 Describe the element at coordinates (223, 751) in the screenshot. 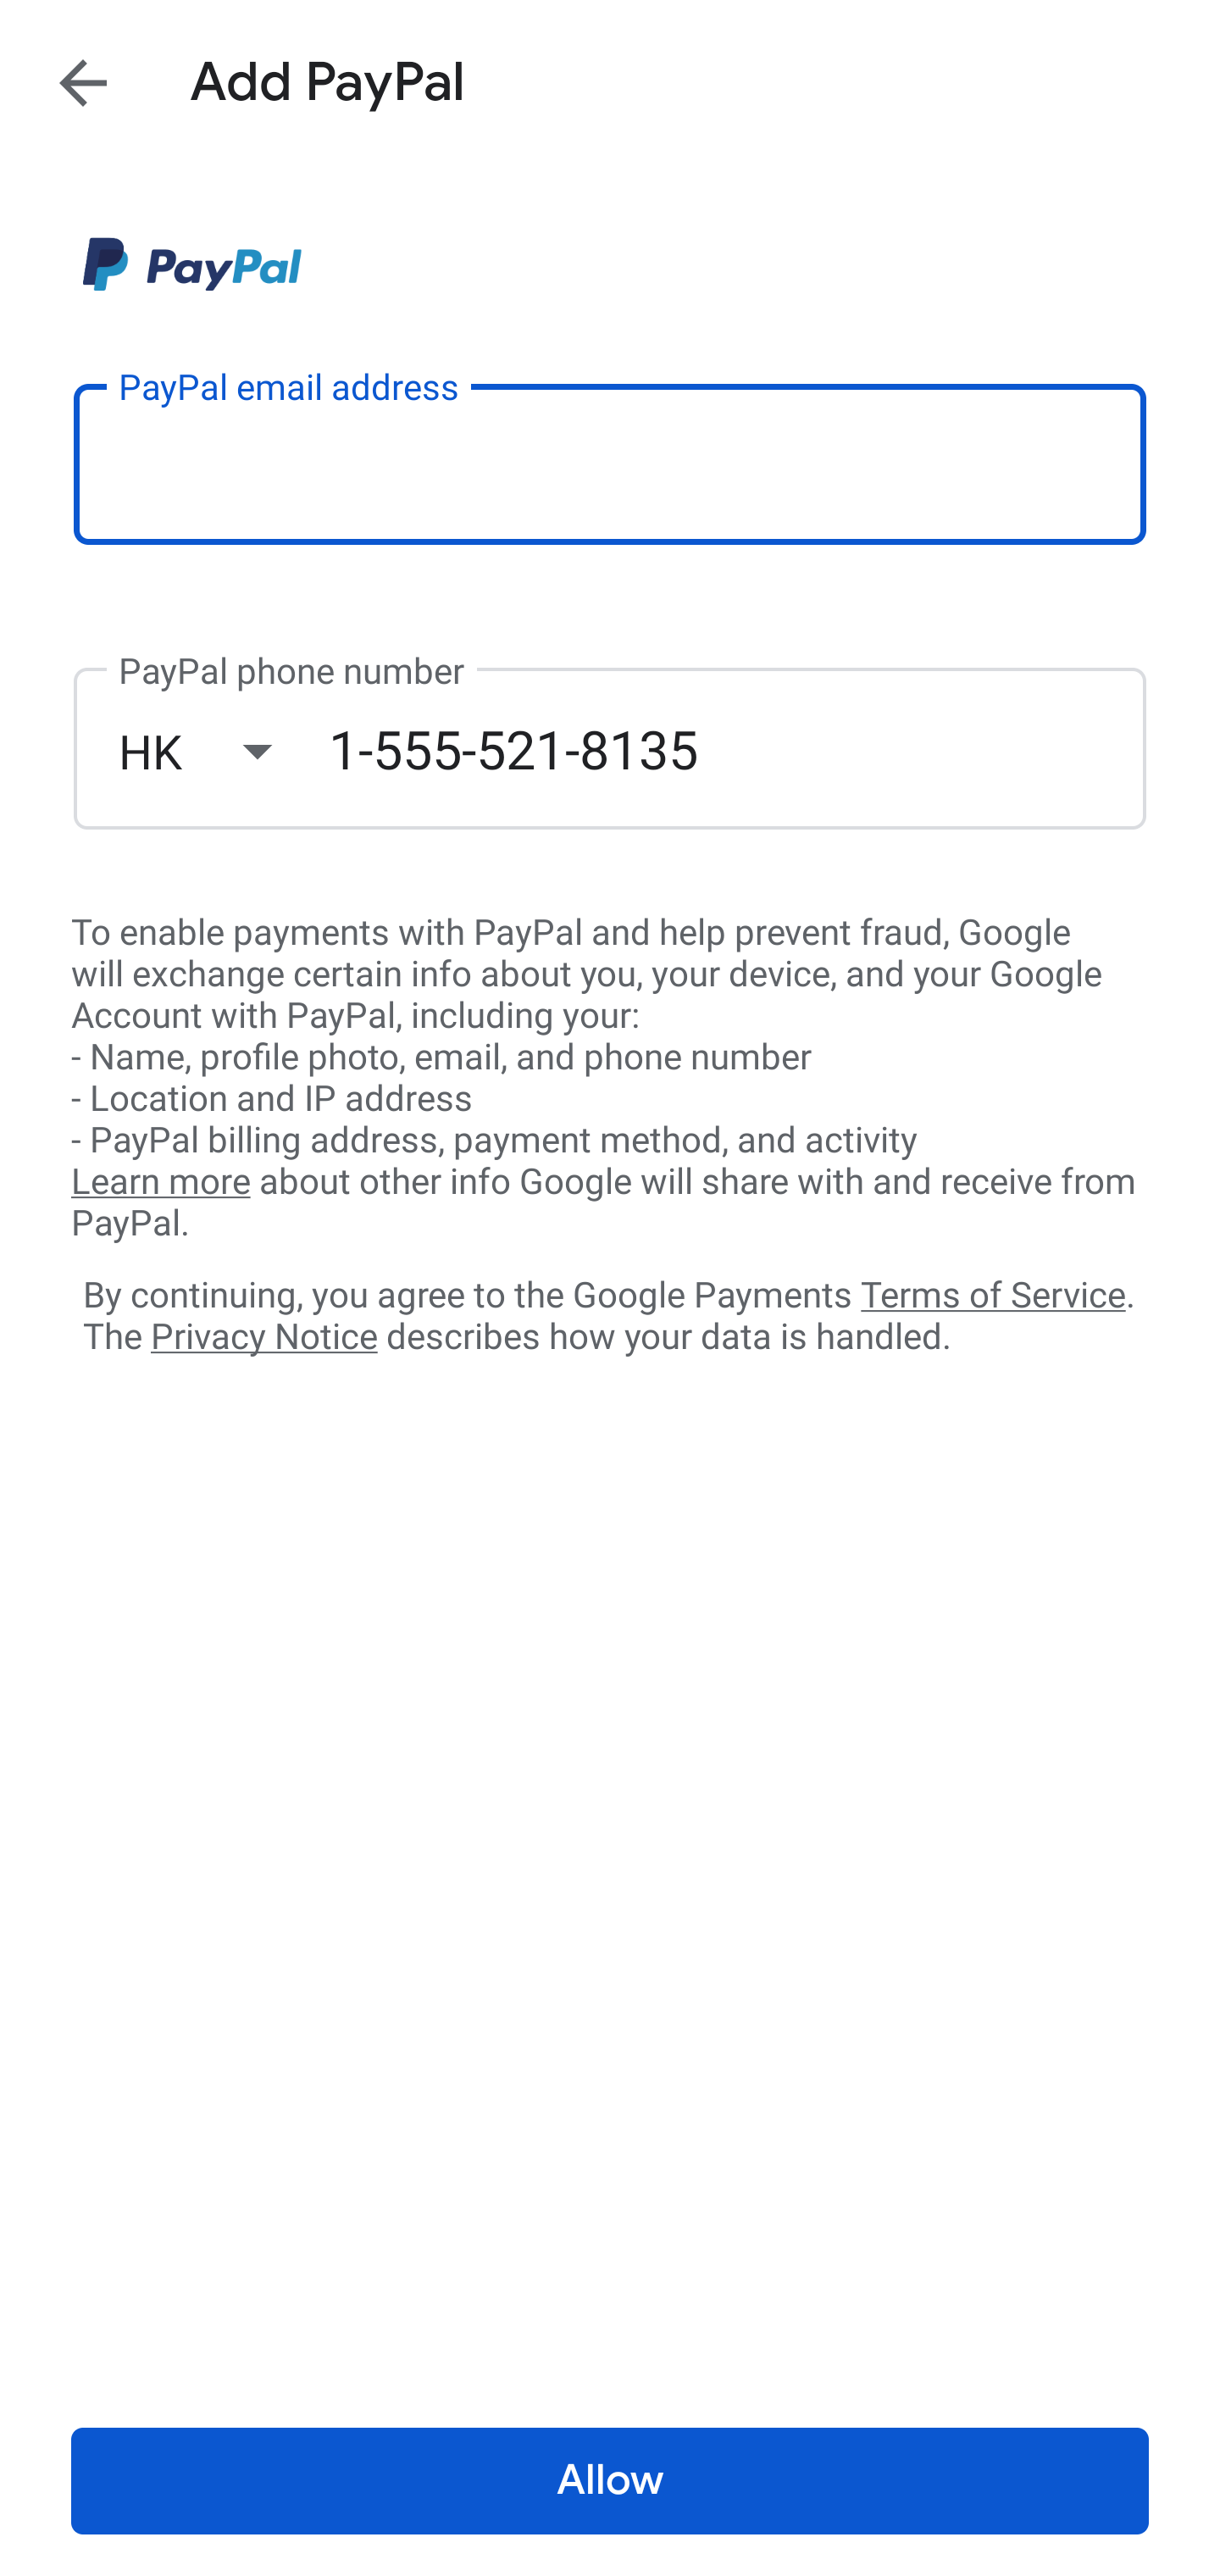

I see `HK` at that location.